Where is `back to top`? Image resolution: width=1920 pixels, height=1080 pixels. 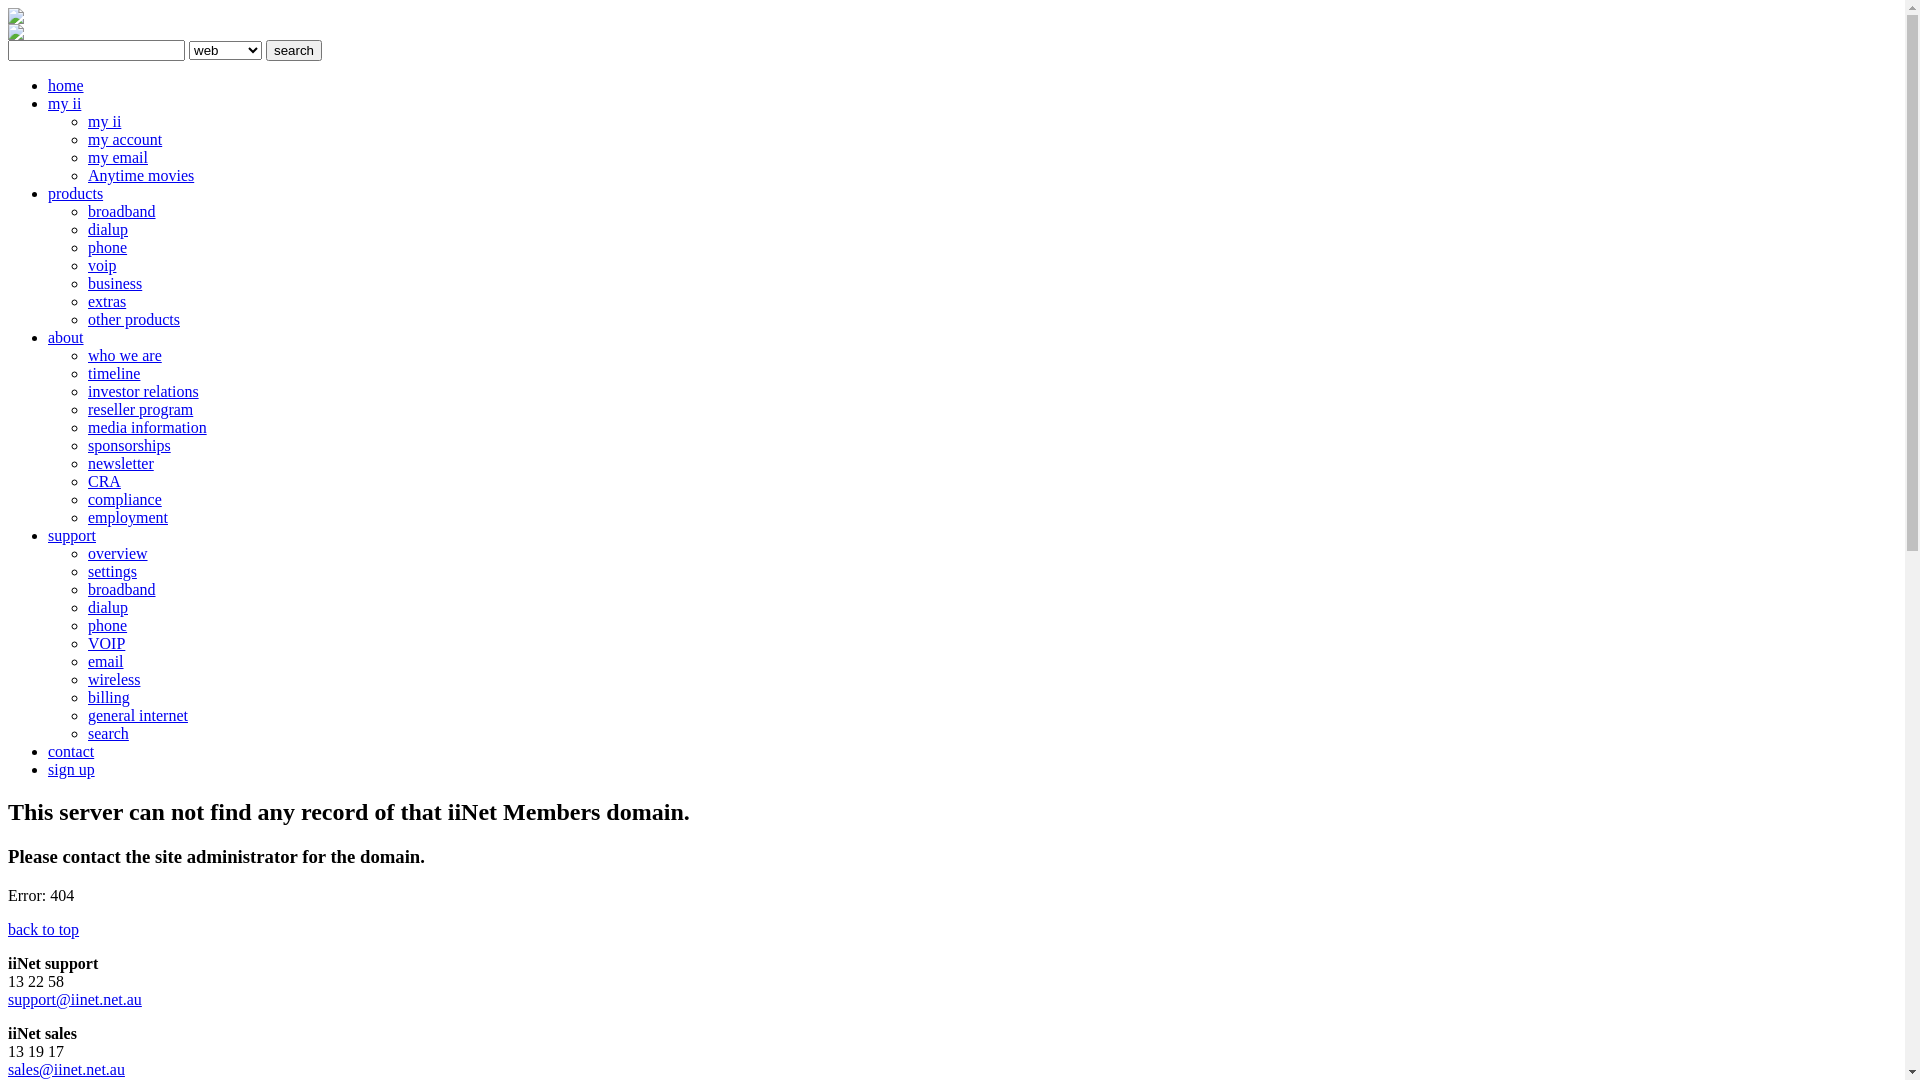 back to top is located at coordinates (44, 930).